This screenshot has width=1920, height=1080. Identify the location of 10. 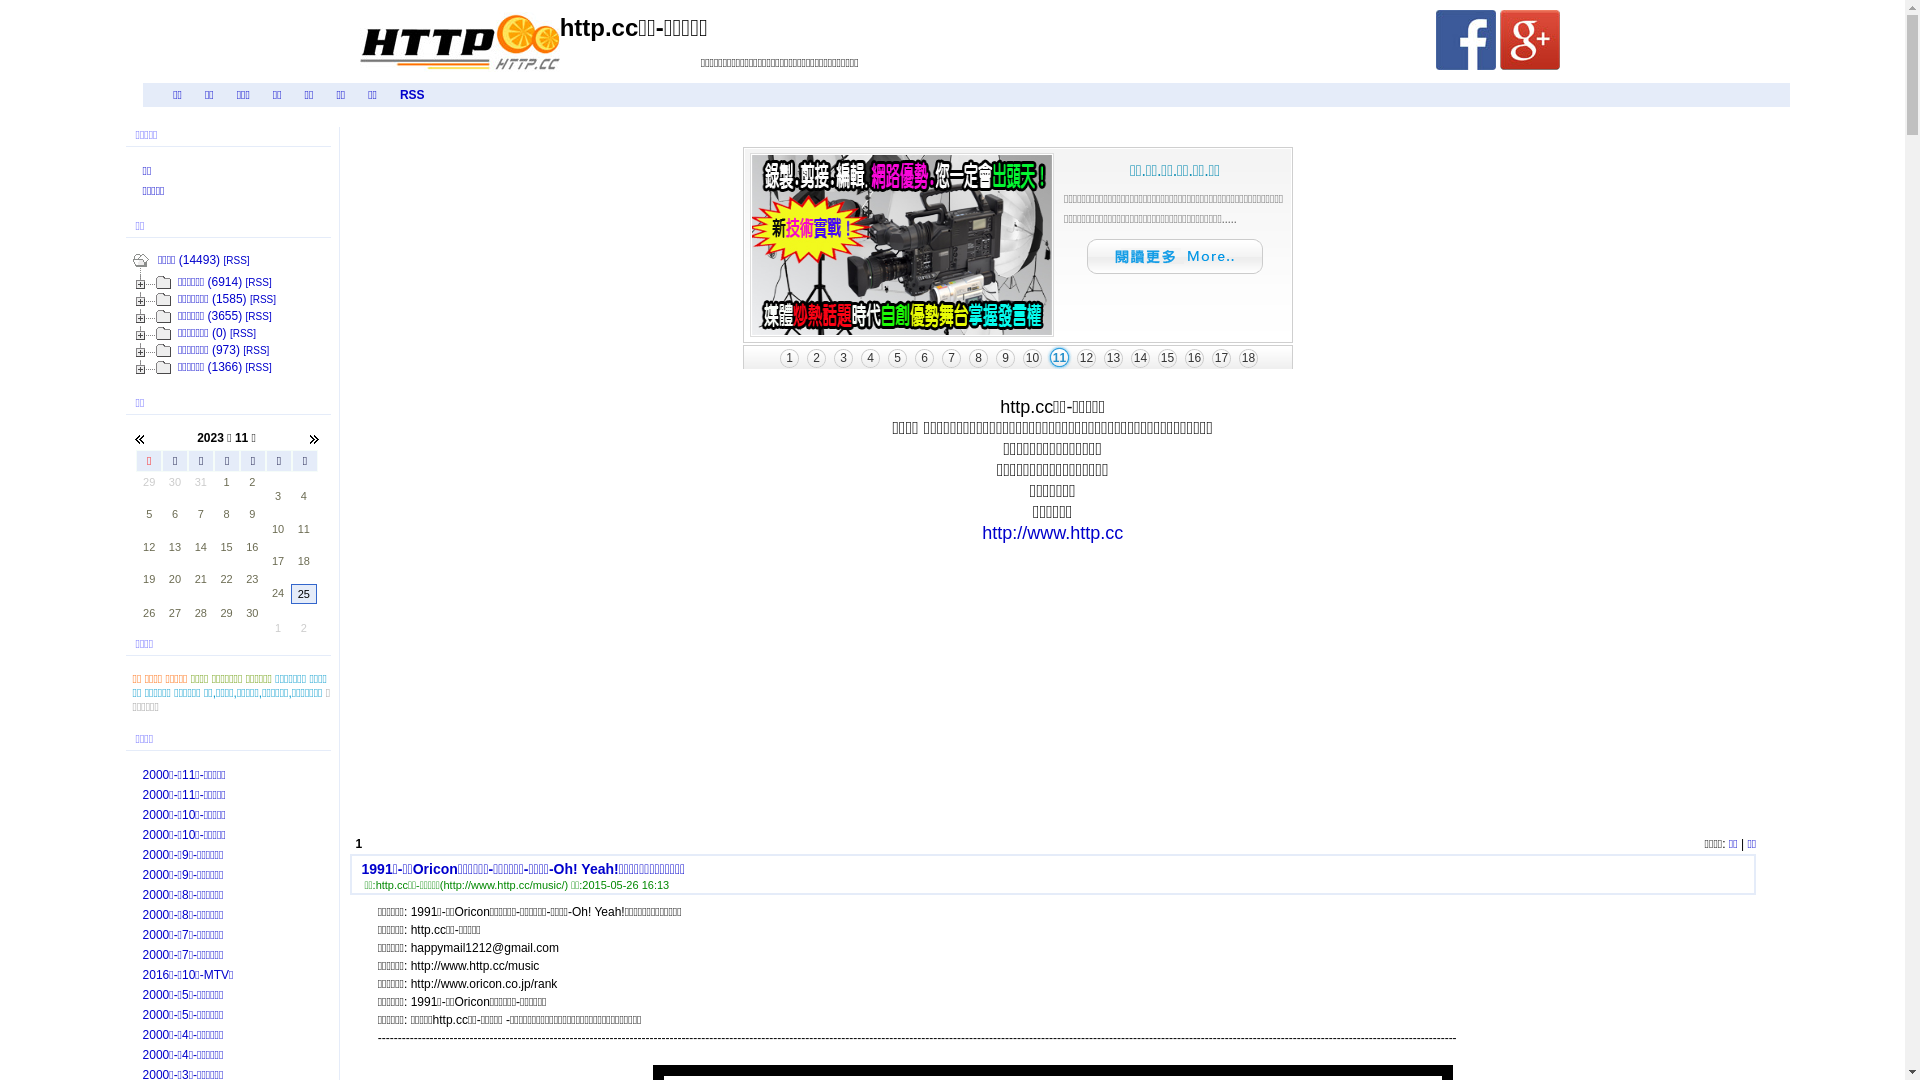
(278, 529).